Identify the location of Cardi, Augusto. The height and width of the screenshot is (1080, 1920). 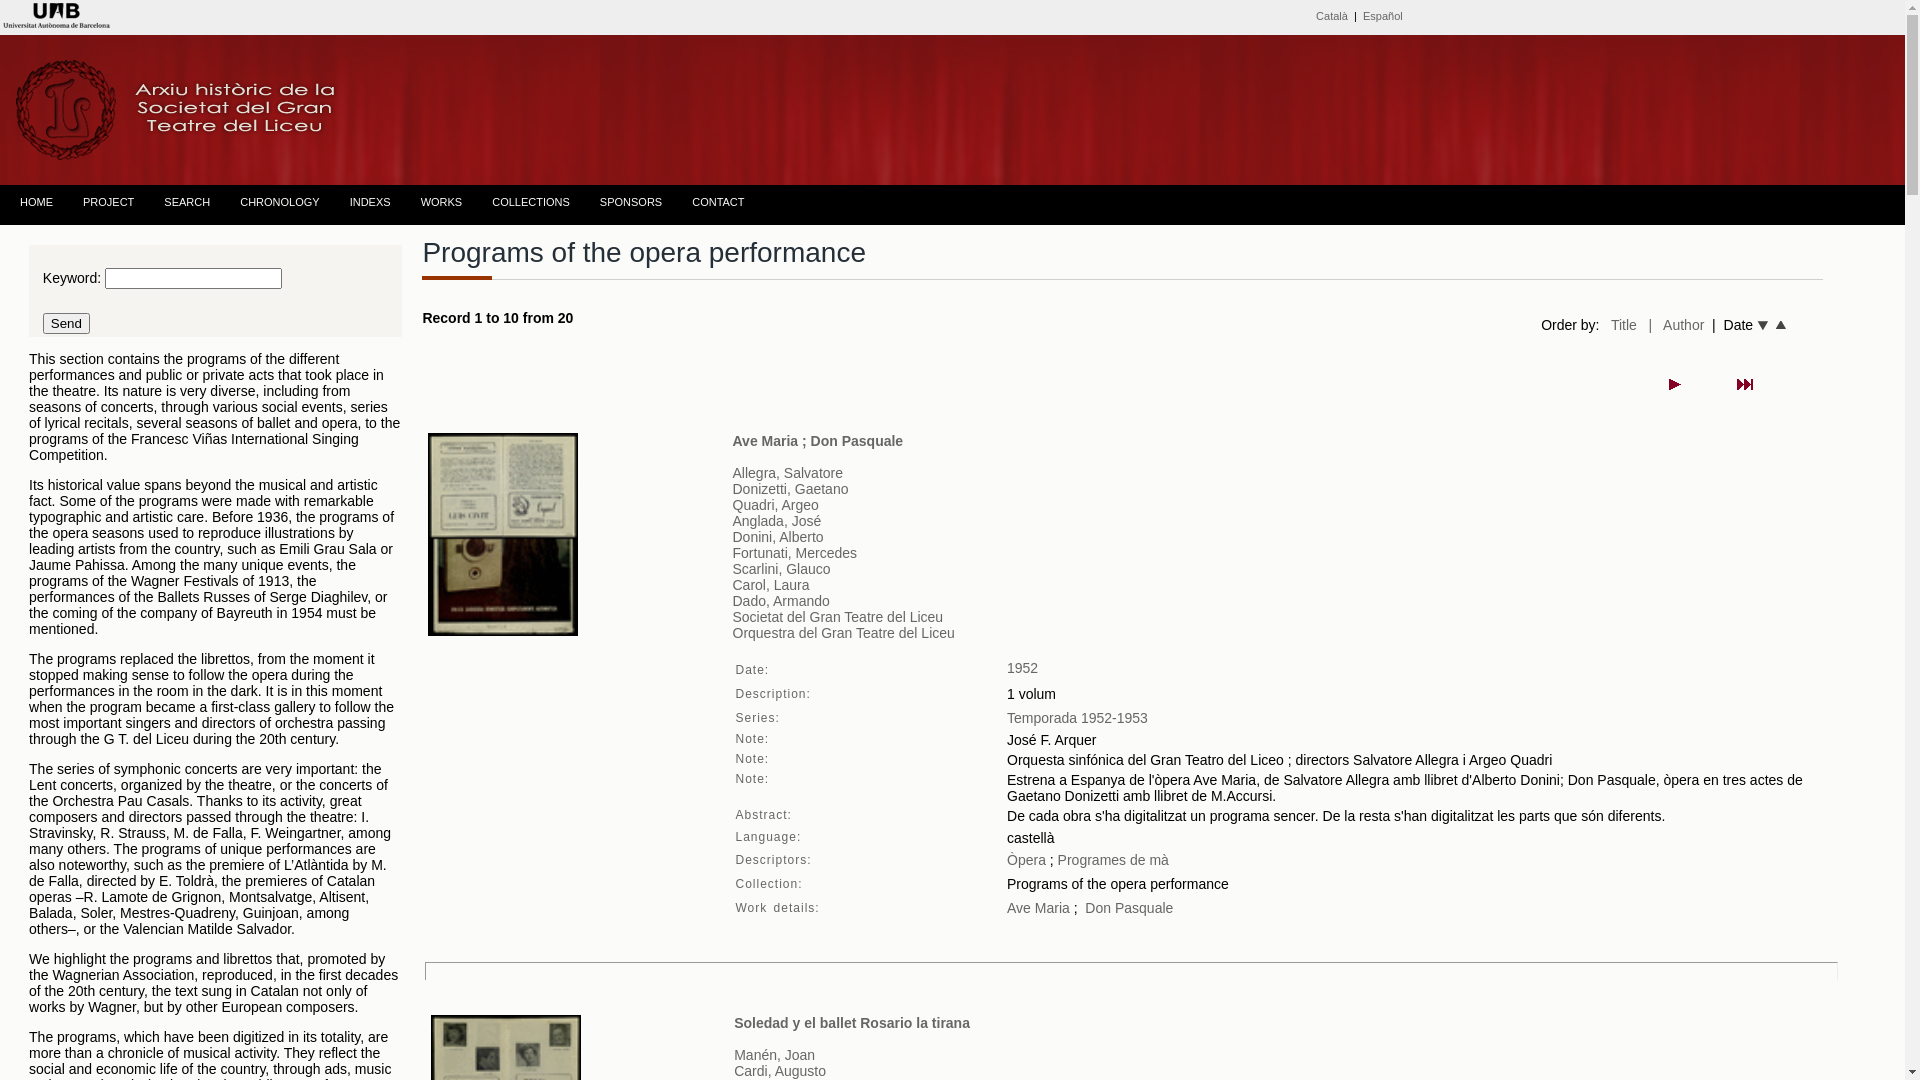
(780, 1071).